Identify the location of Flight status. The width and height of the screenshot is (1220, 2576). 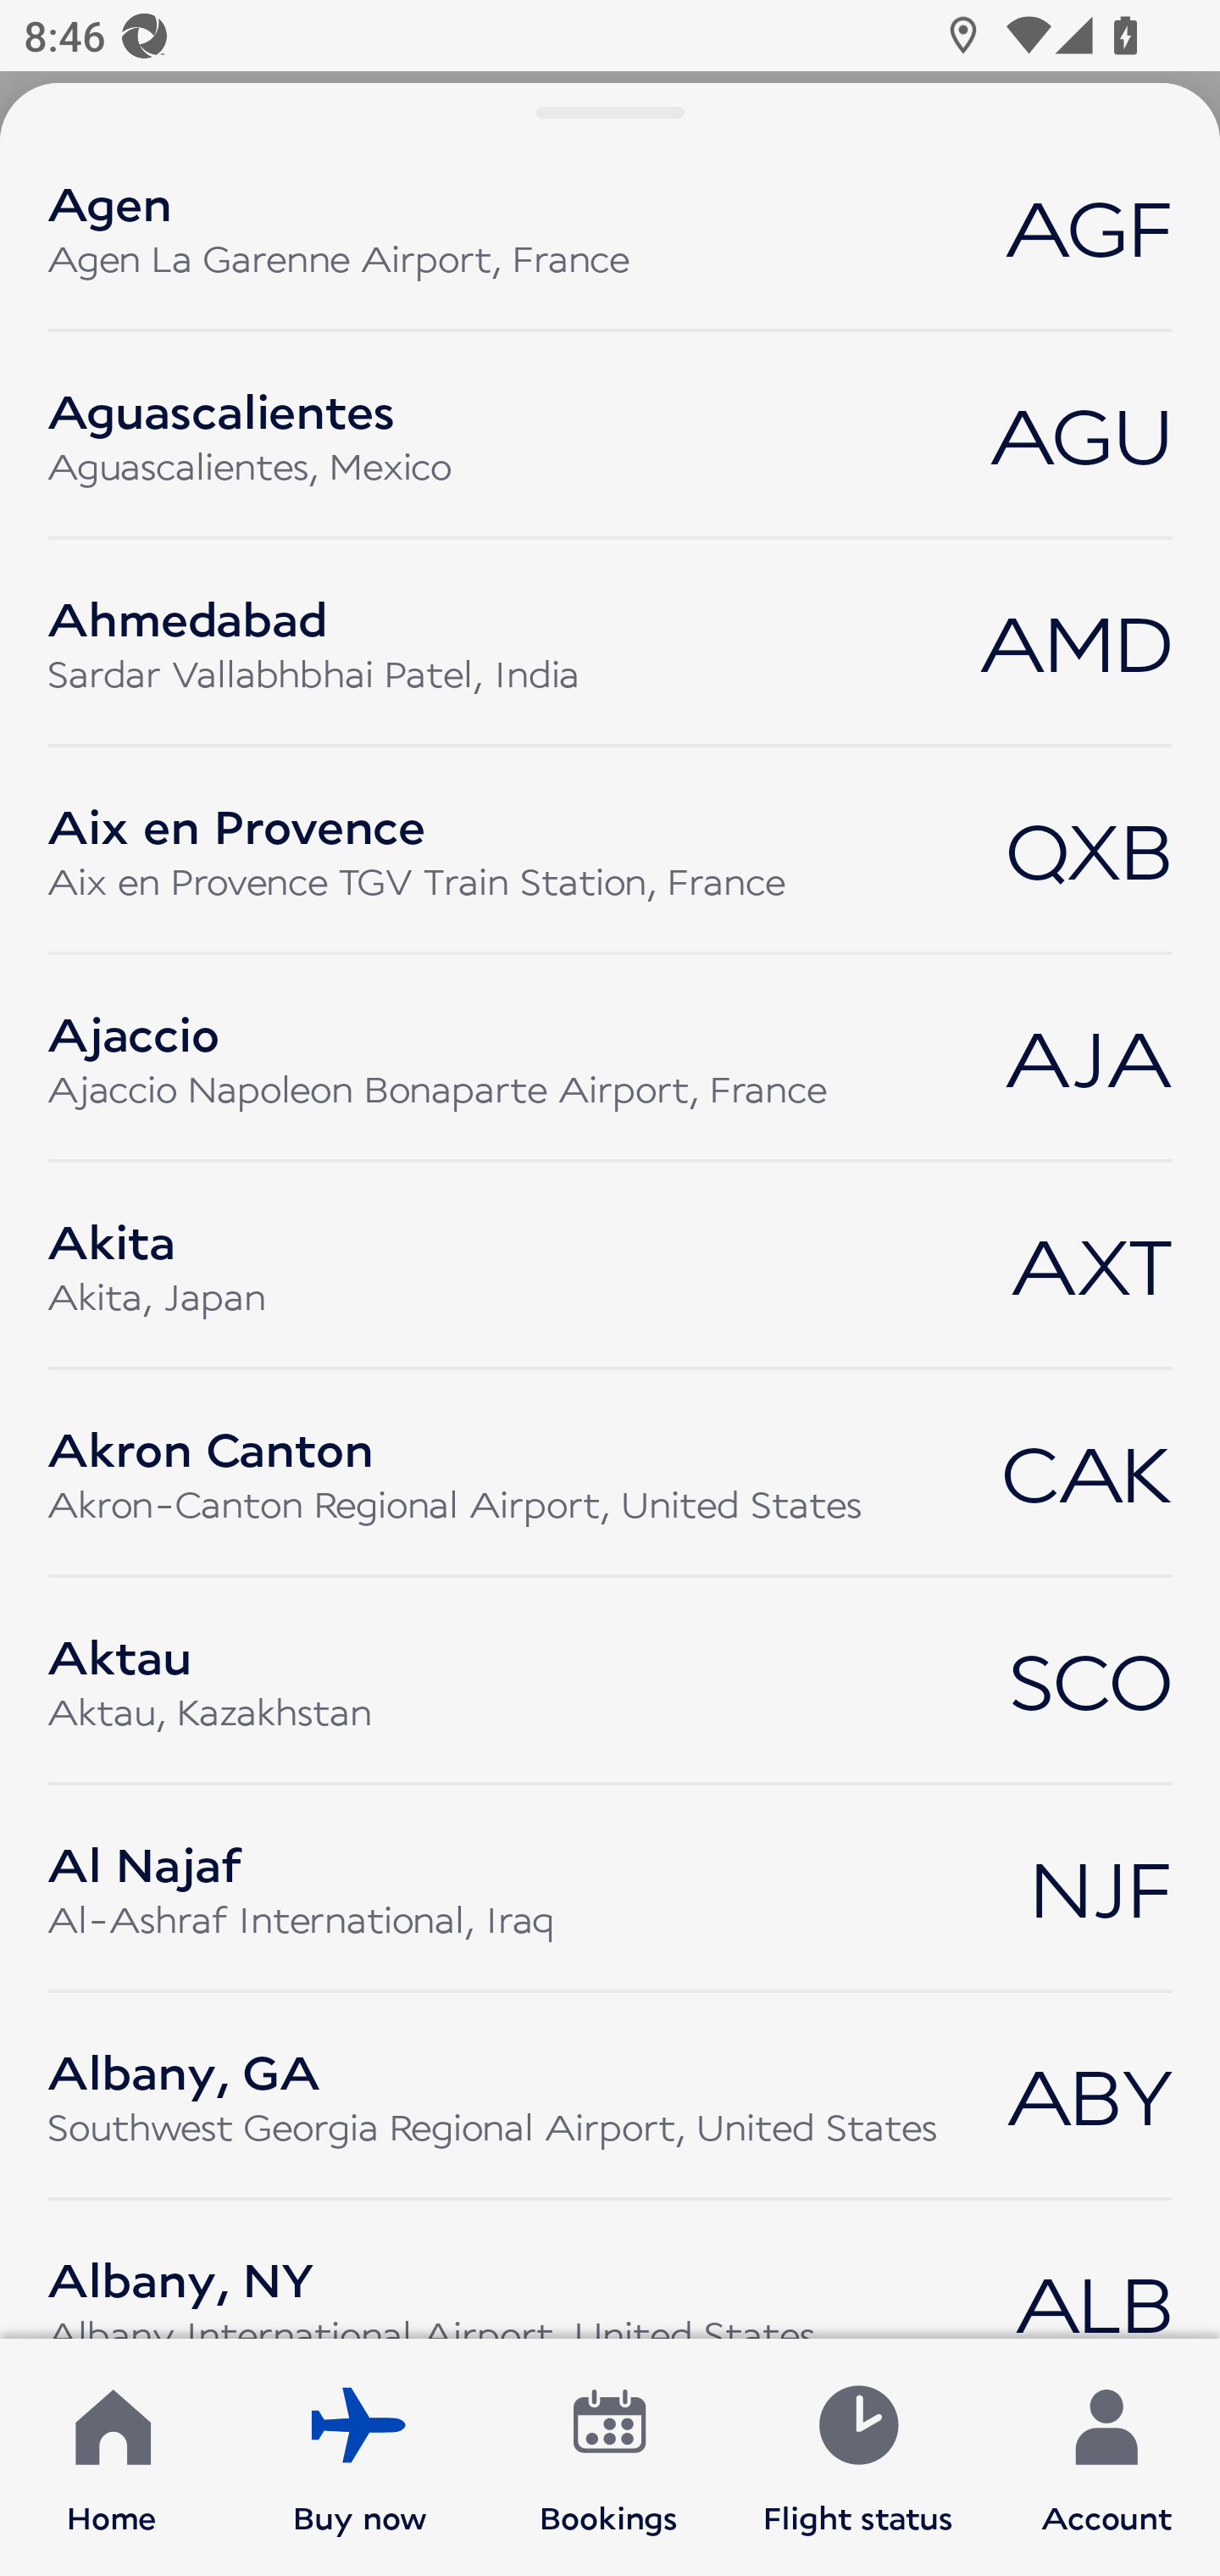
(857, 2457).